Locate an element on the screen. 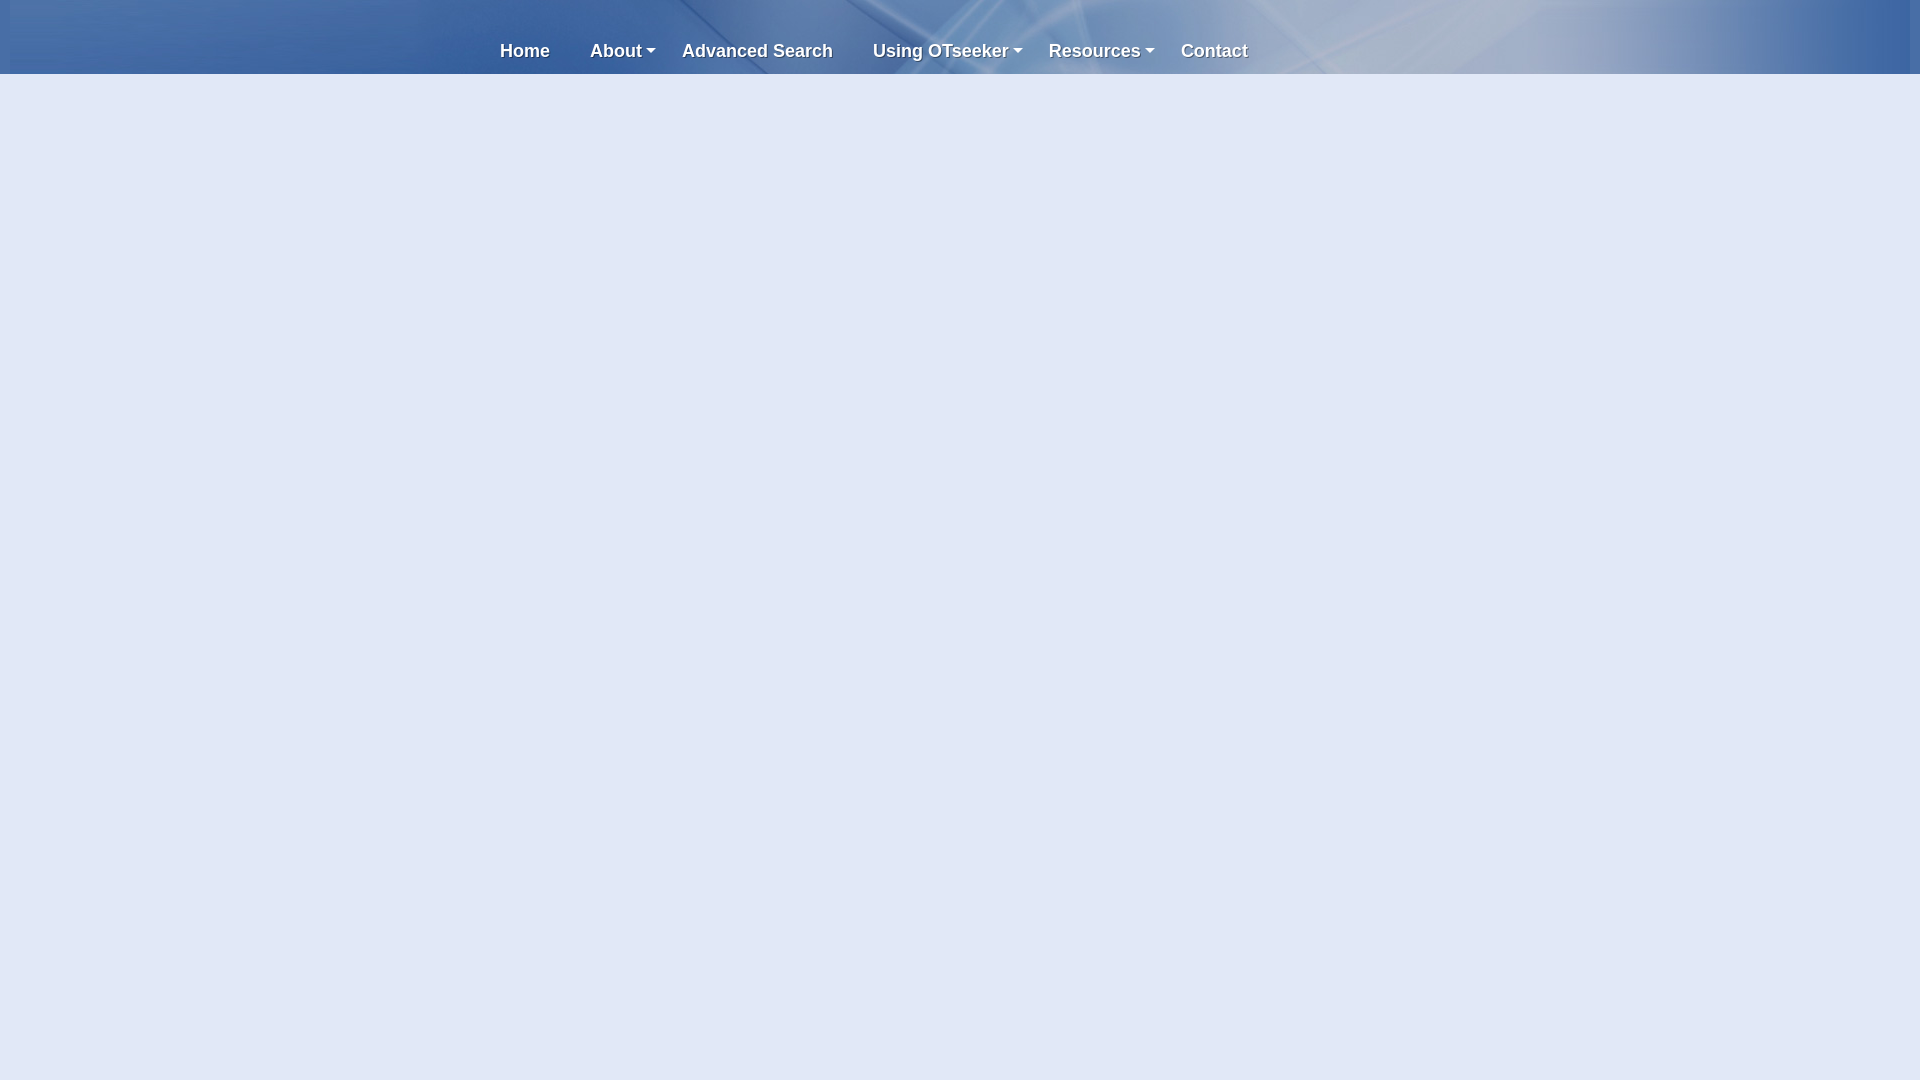 The width and height of the screenshot is (1920, 1080). Resources is located at coordinates (1095, 51).